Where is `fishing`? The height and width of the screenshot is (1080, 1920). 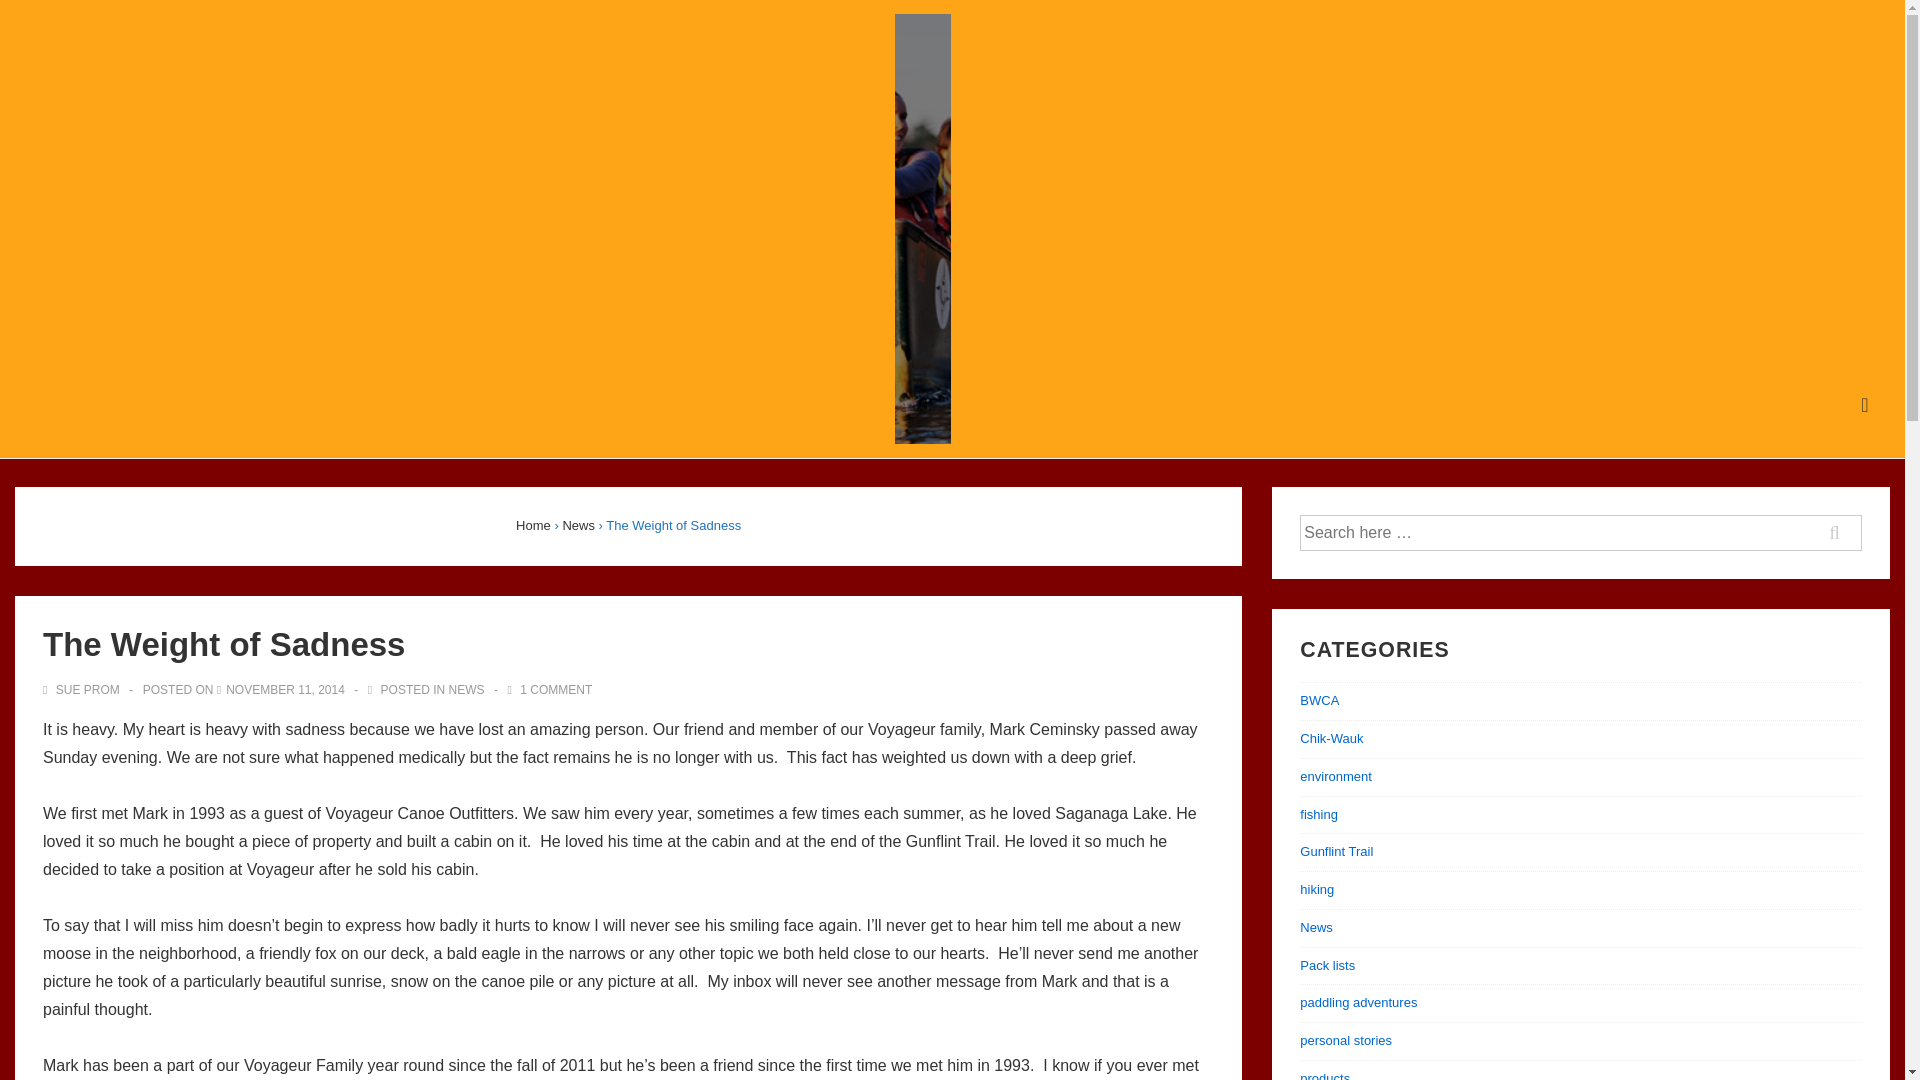 fishing is located at coordinates (1318, 814).